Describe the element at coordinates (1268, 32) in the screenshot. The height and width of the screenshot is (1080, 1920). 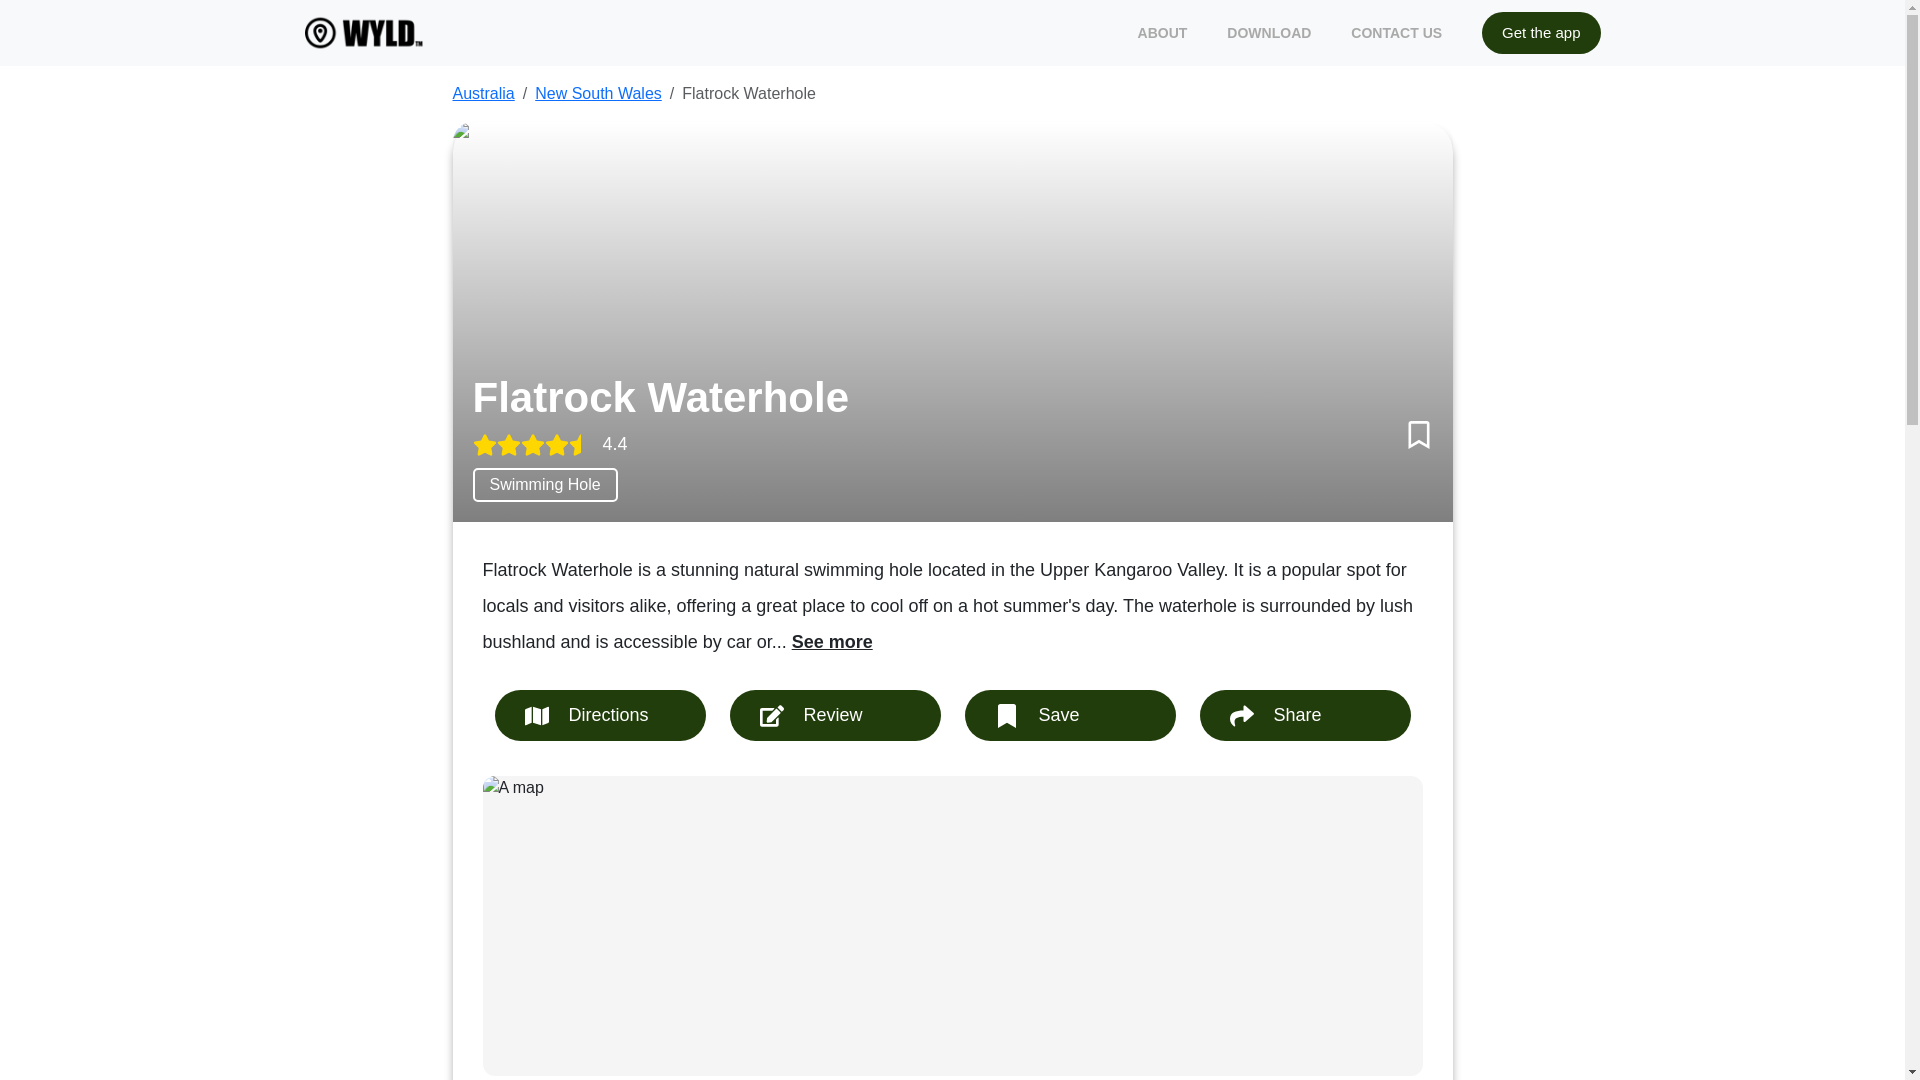
I see `DOWNLOAD` at that location.